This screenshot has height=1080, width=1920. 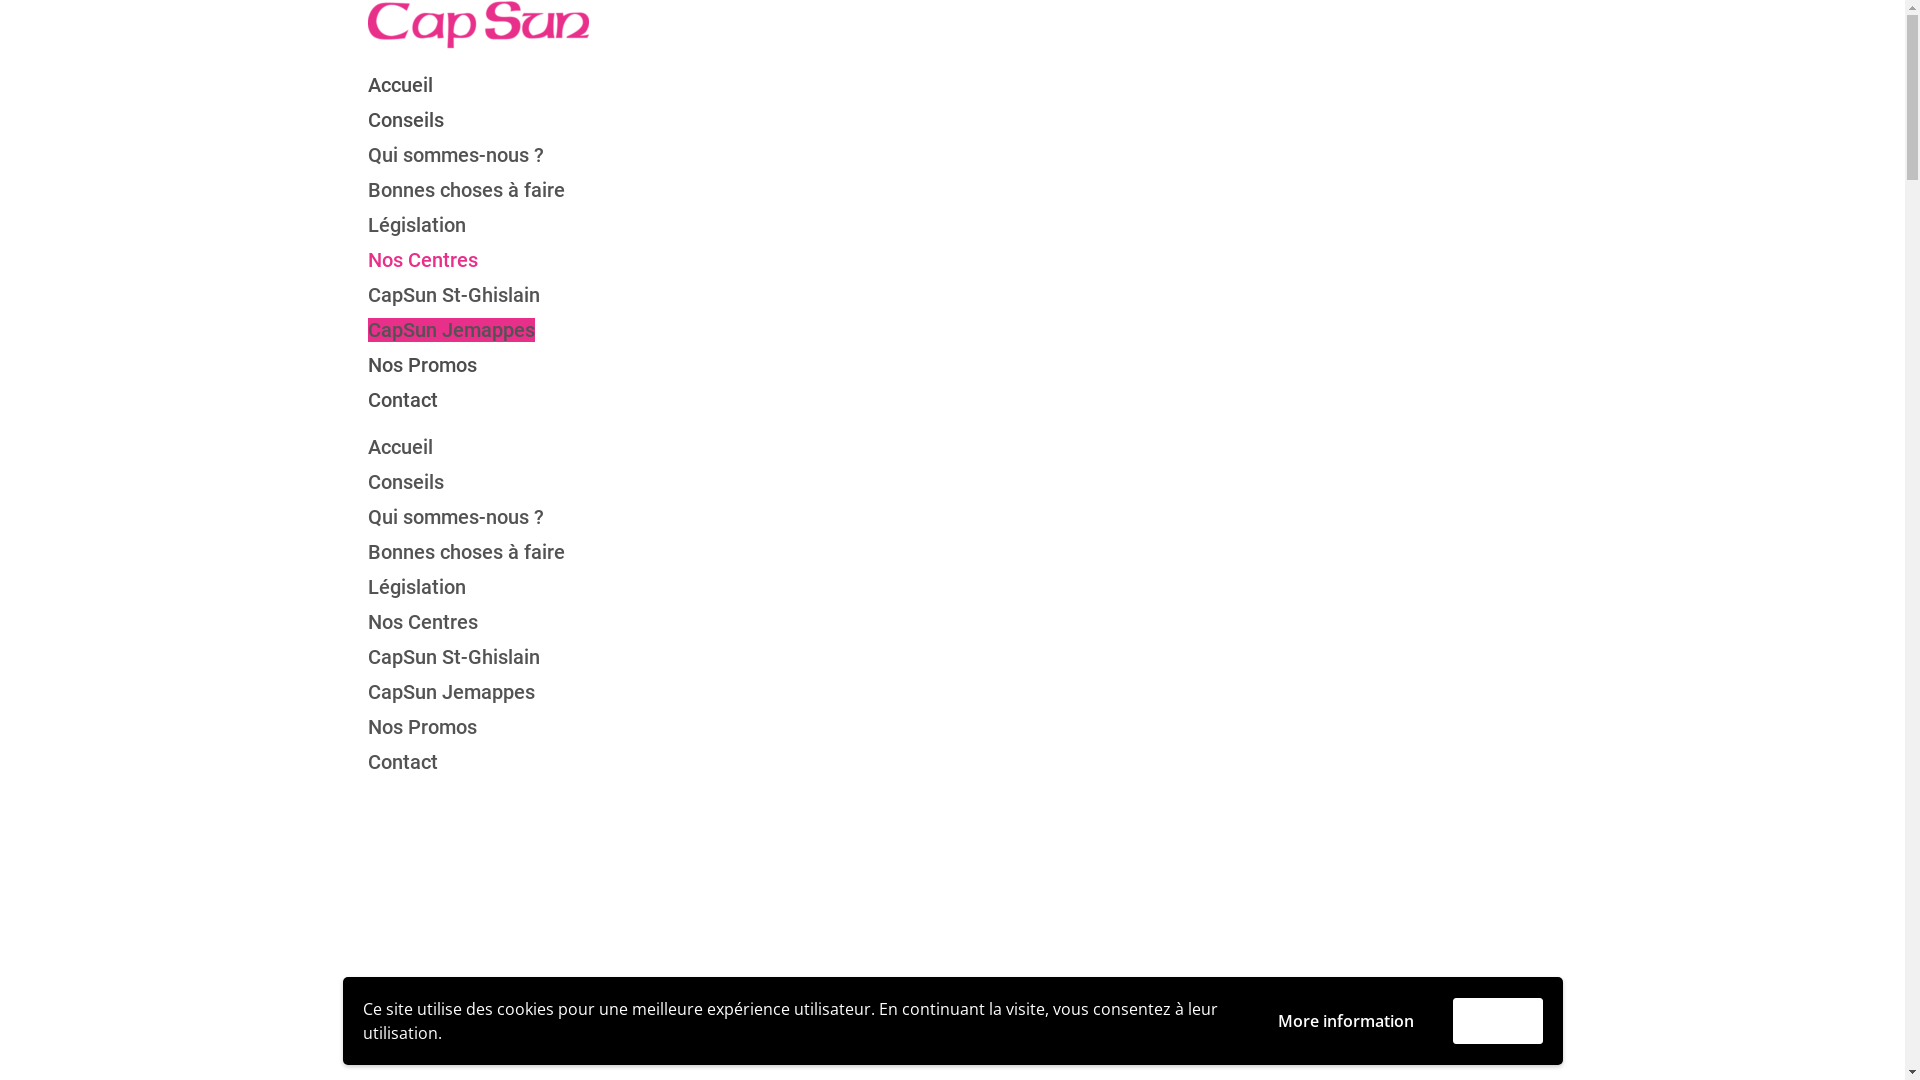 I want to click on Qui sommes-nous ?, so click(x=456, y=517).